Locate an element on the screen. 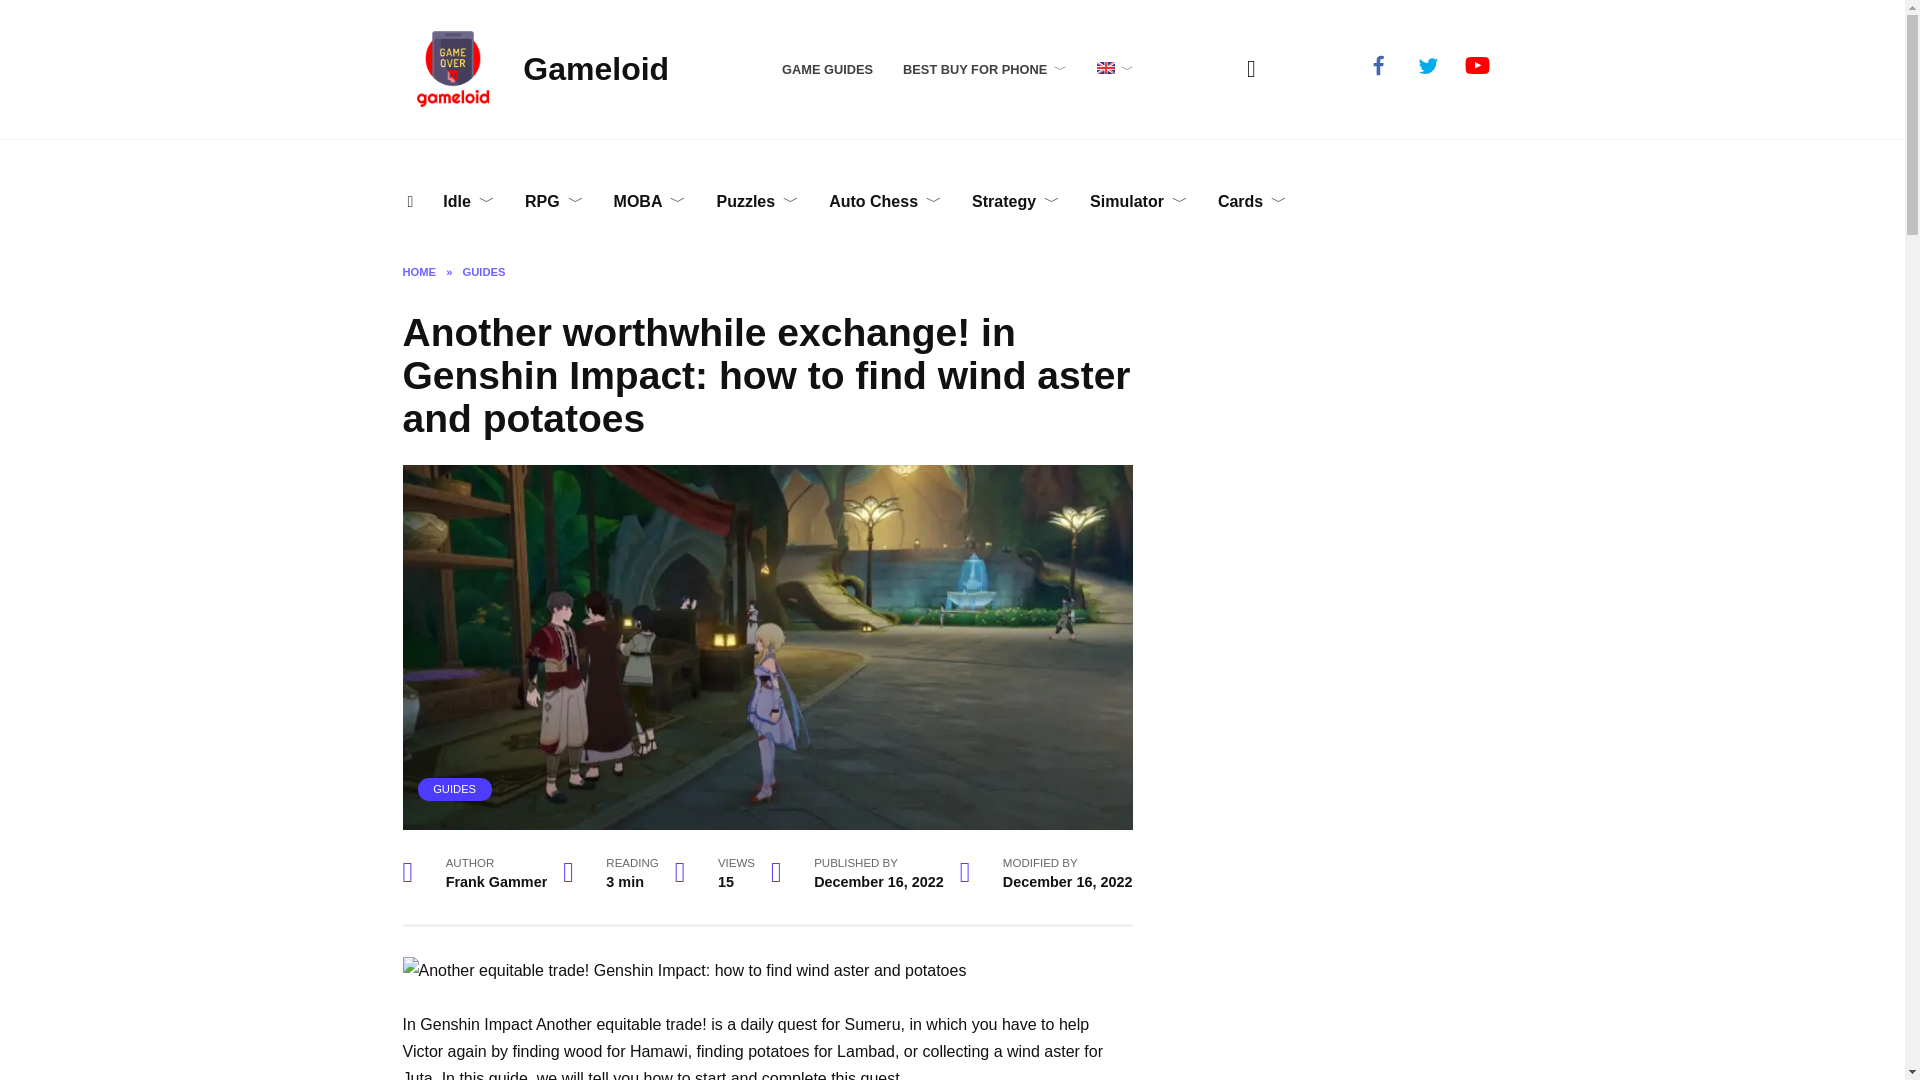  Cards is located at coordinates (1252, 202).